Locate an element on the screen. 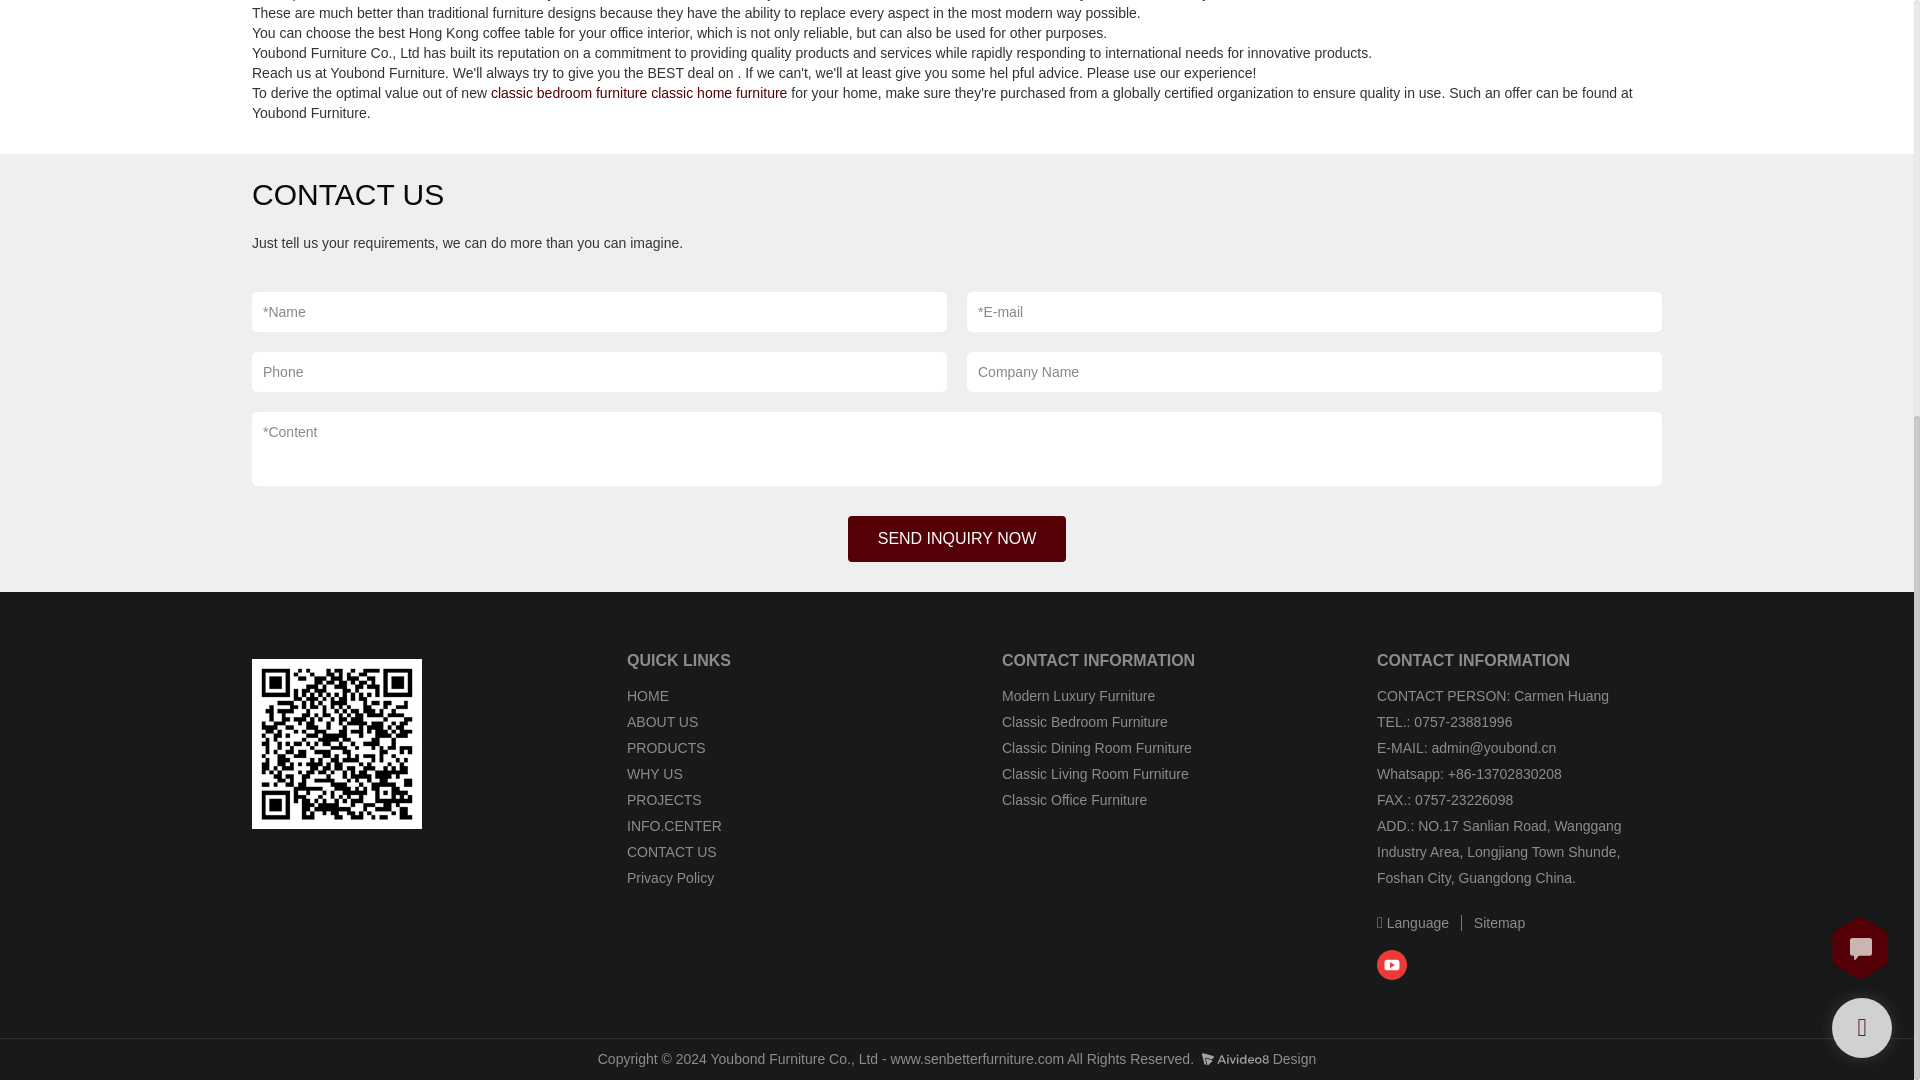  PROJECTS  is located at coordinates (666, 799).